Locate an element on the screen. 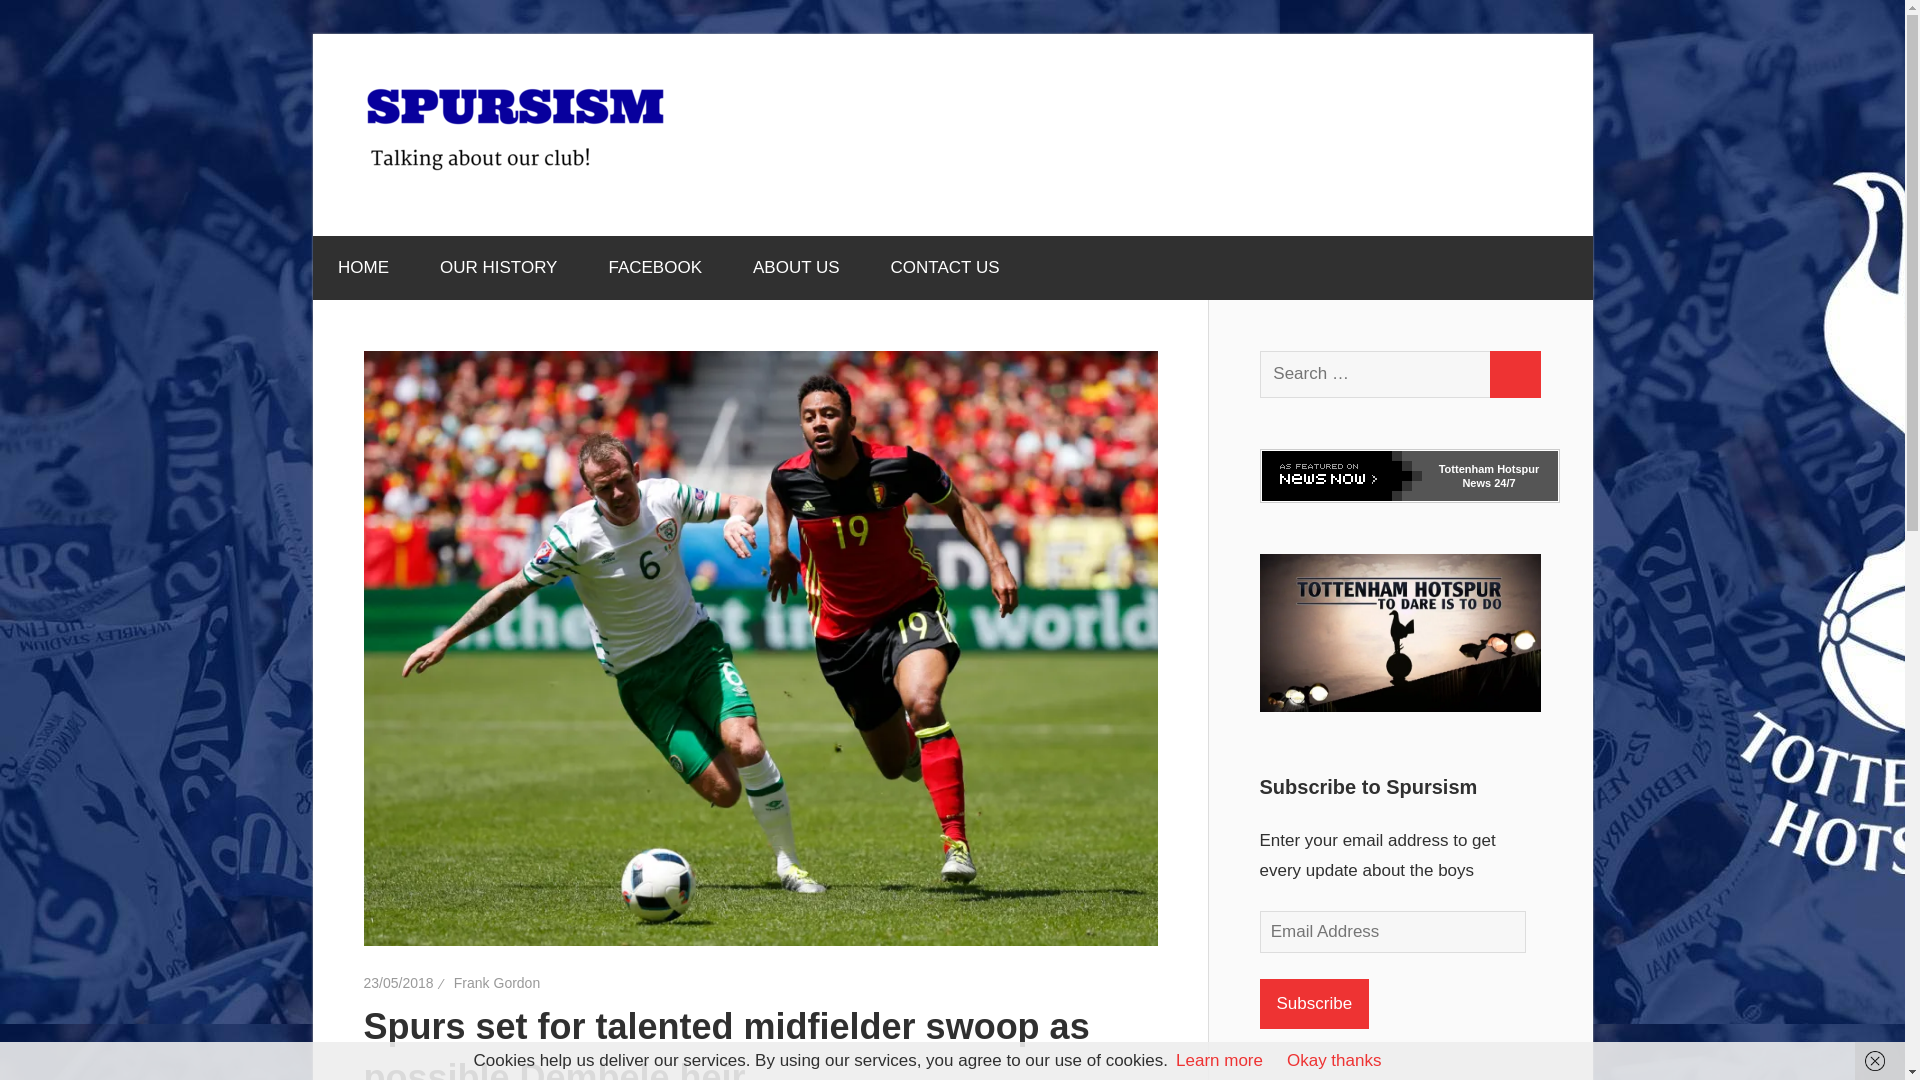 This screenshot has height=1080, width=1920. Click here for more Tottenham Hotspur news from NewsNow is located at coordinates (1342, 476).